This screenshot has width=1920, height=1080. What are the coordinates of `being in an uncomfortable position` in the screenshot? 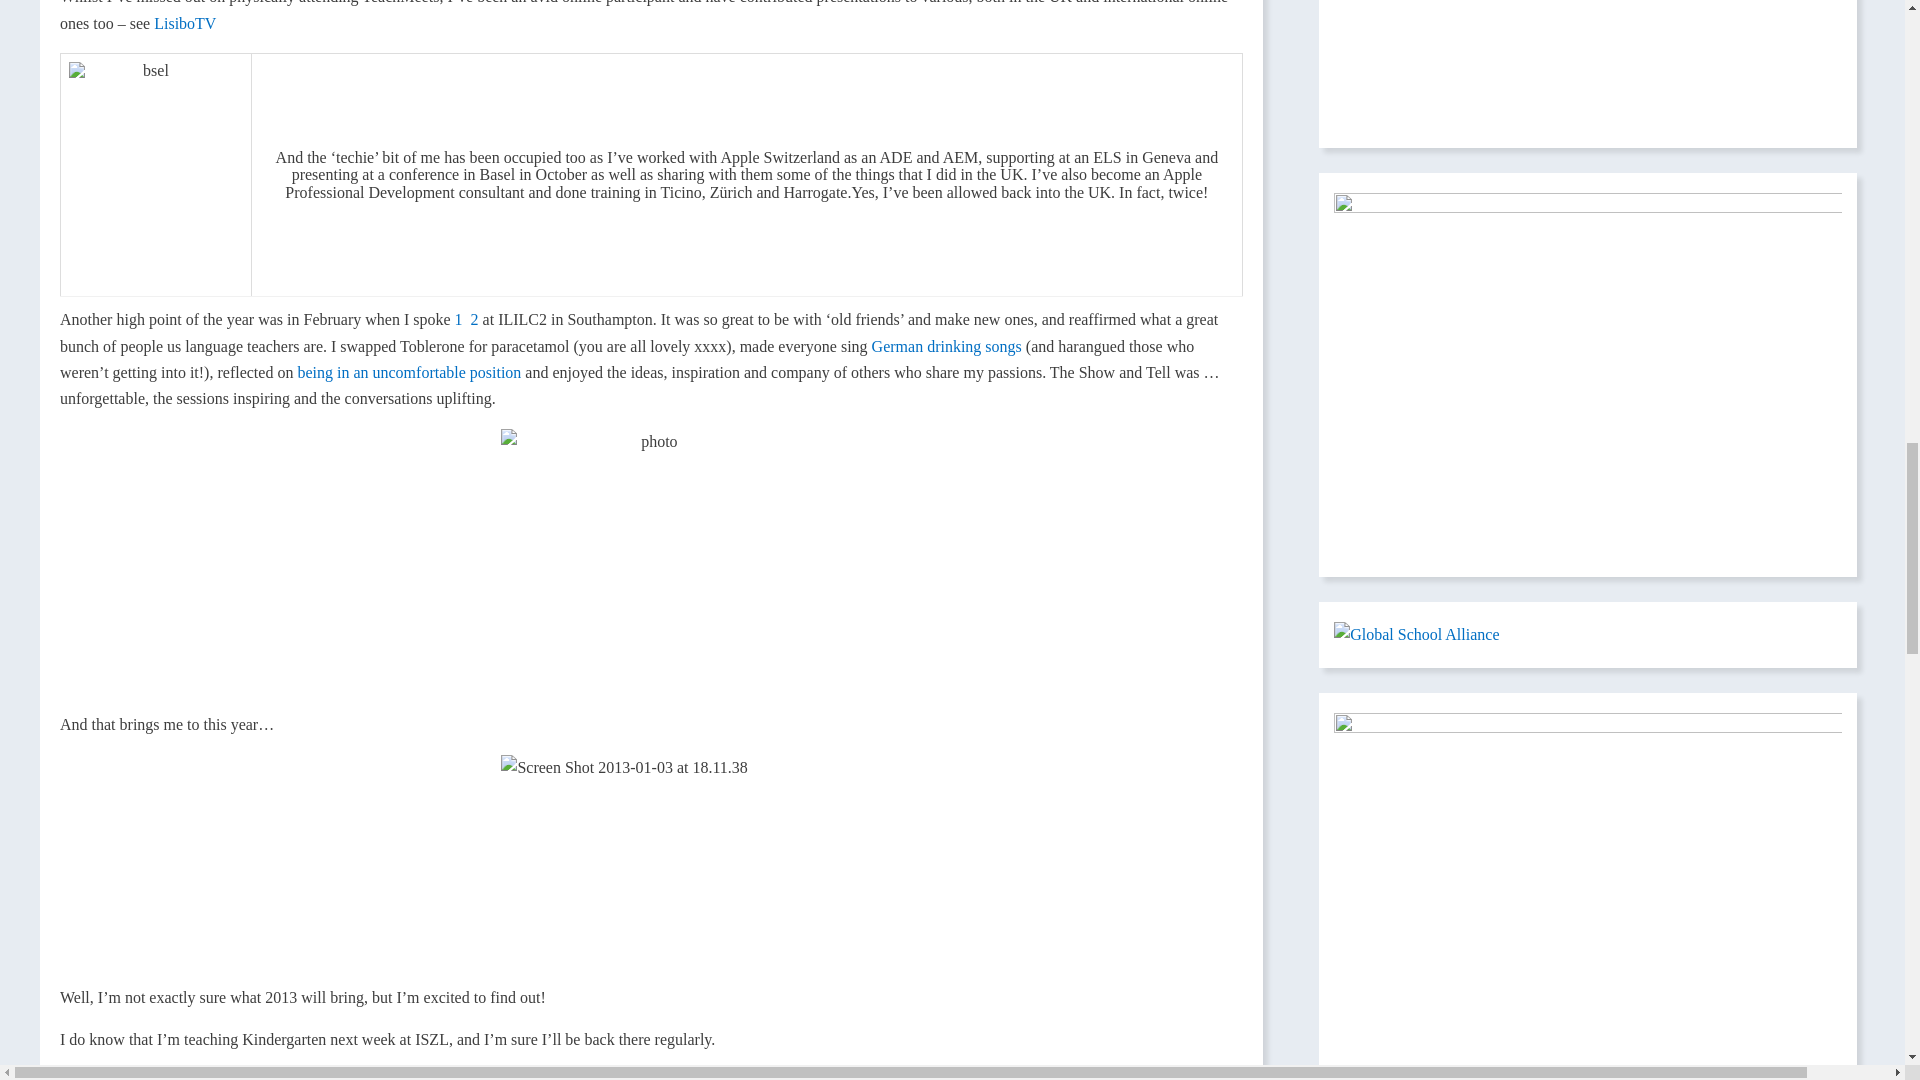 It's located at (408, 372).